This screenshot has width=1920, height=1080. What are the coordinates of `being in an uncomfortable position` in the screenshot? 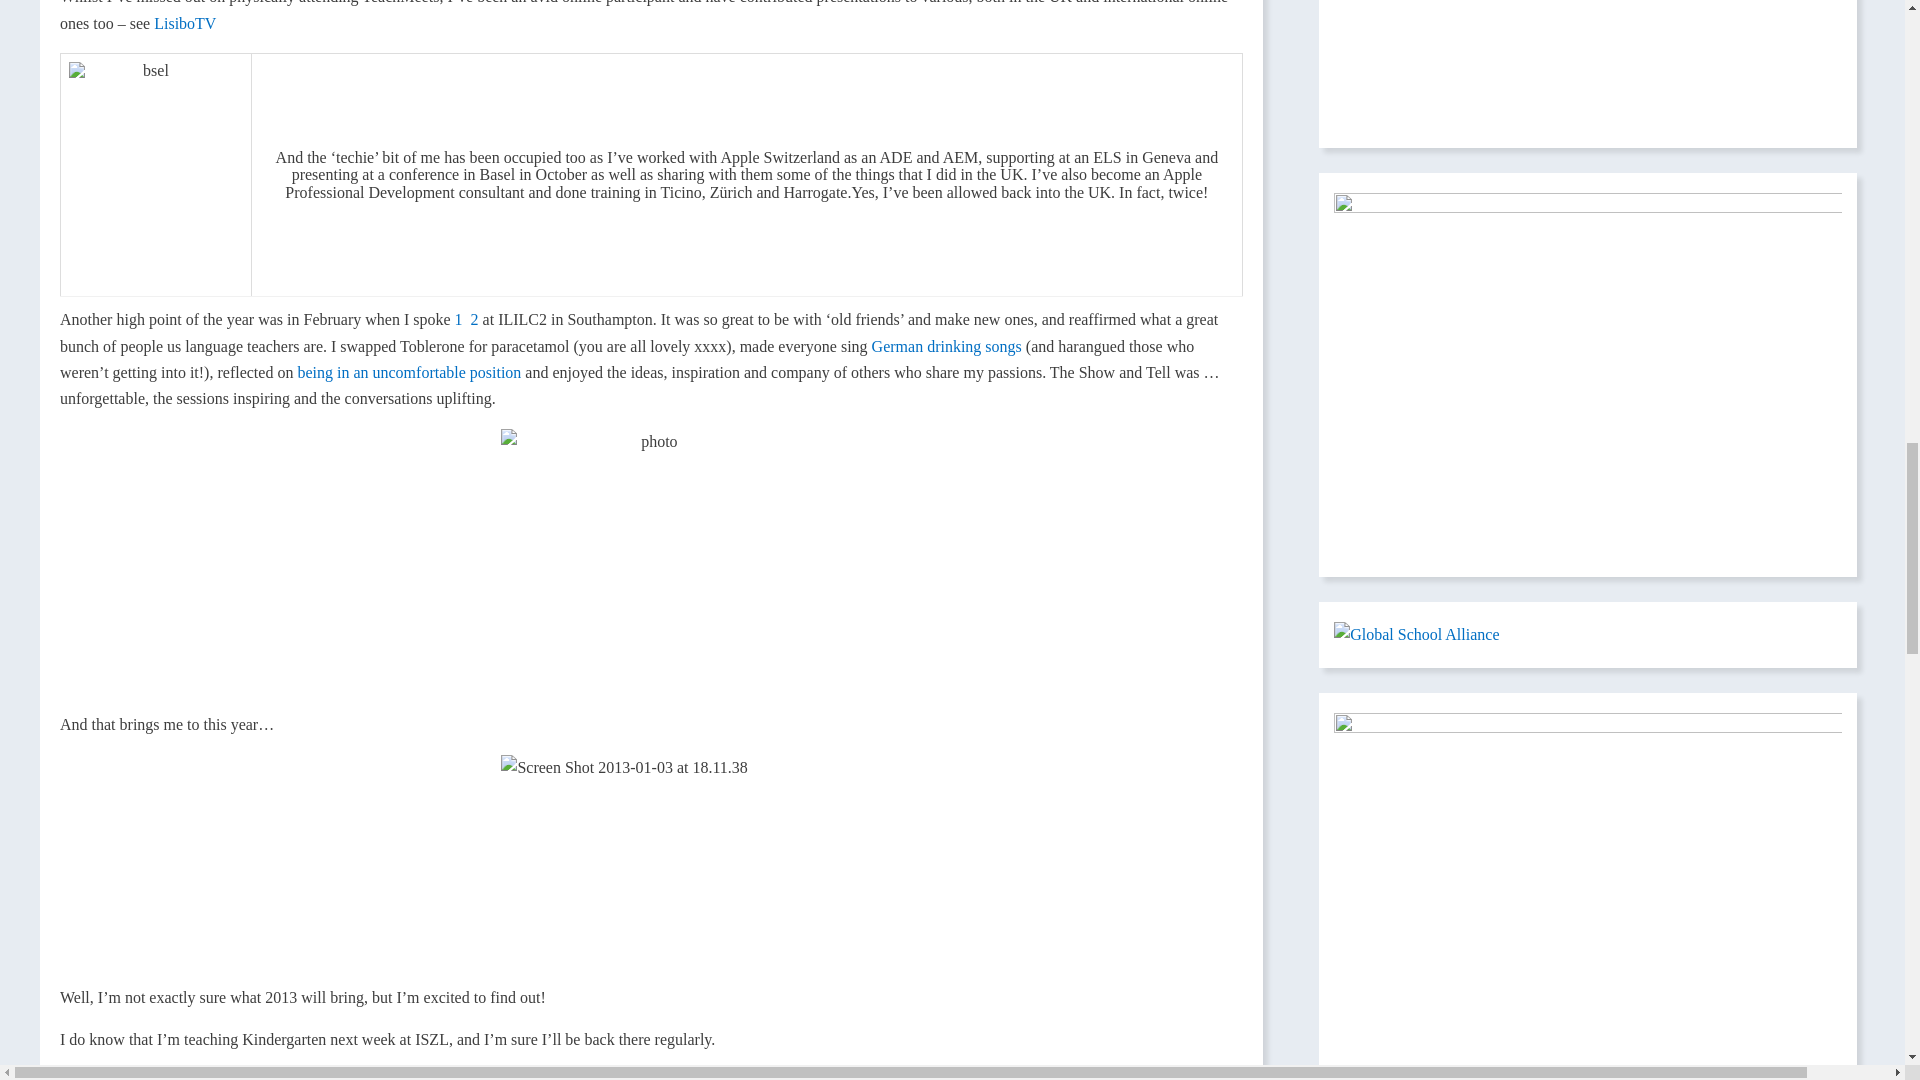 It's located at (408, 372).